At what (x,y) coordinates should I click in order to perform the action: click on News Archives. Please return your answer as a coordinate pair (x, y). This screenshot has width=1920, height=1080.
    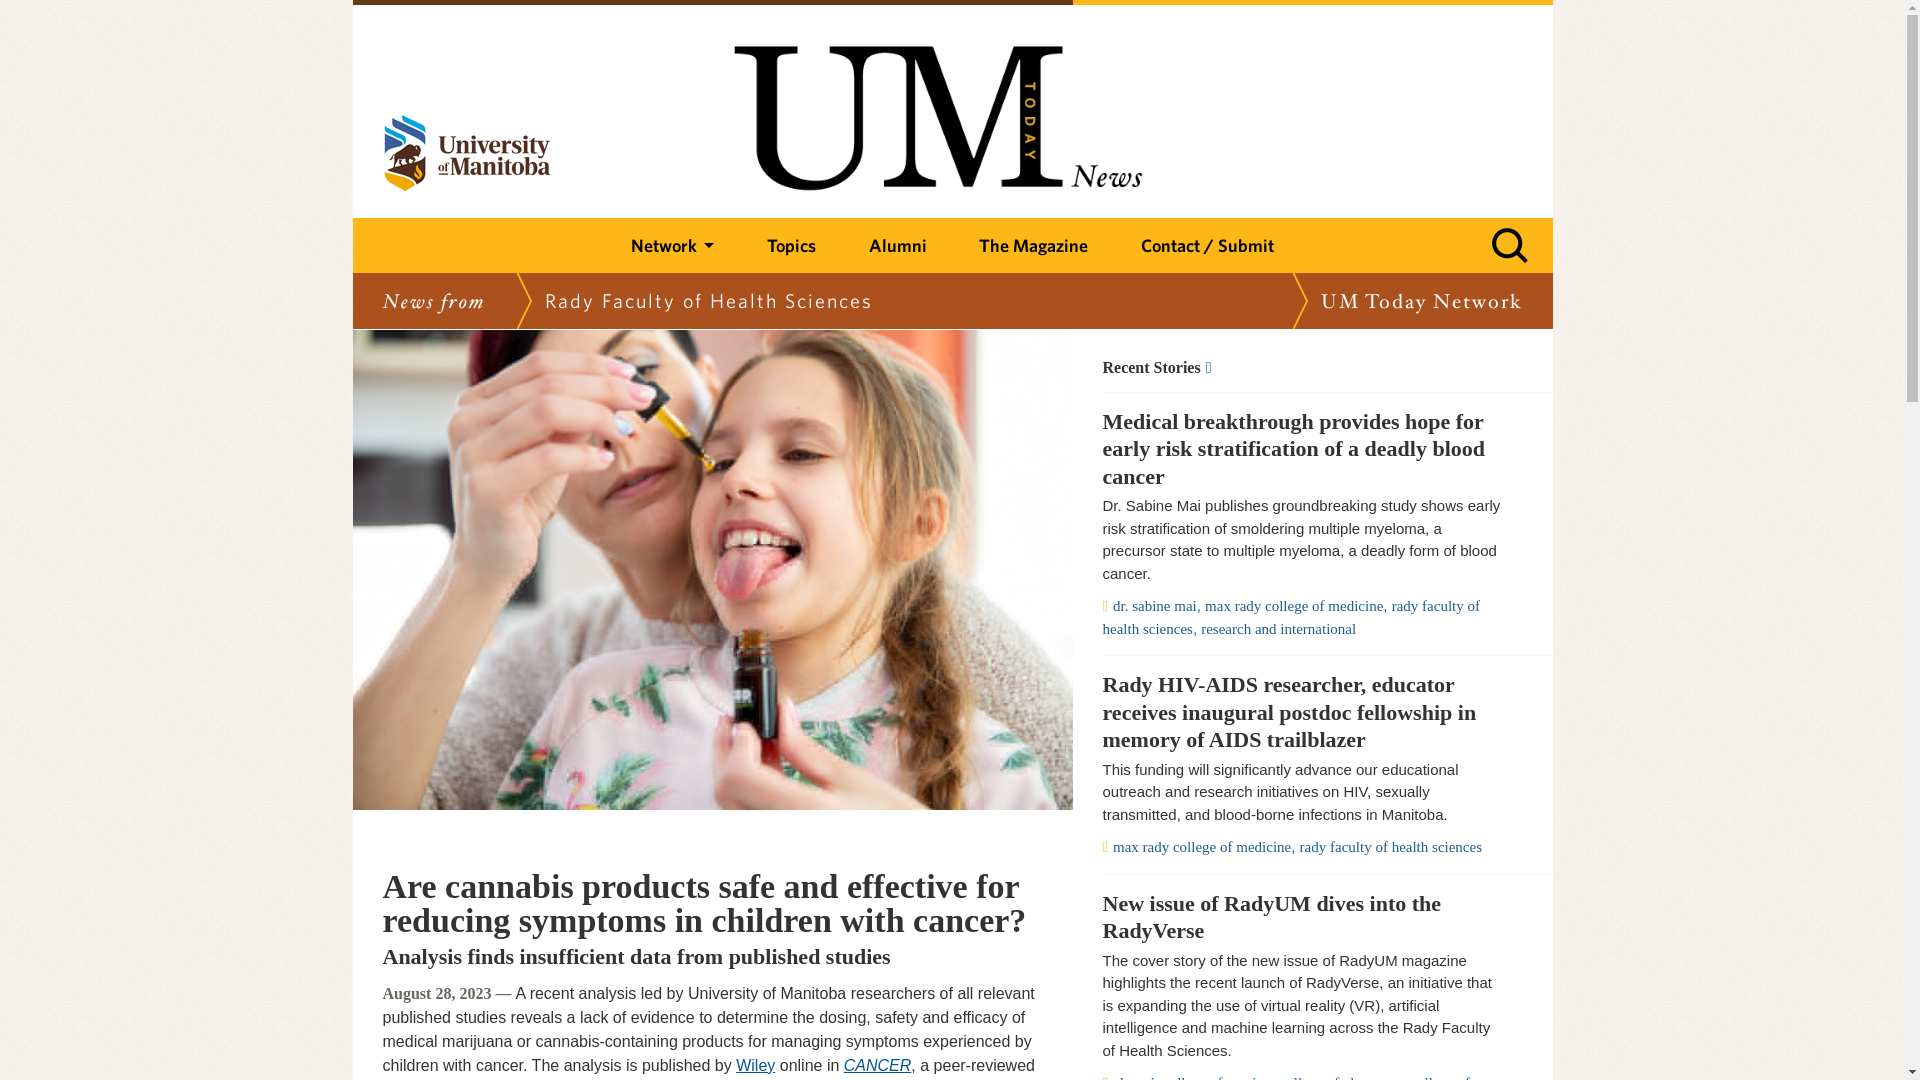
    Looking at the image, I should click on (1302, 367).